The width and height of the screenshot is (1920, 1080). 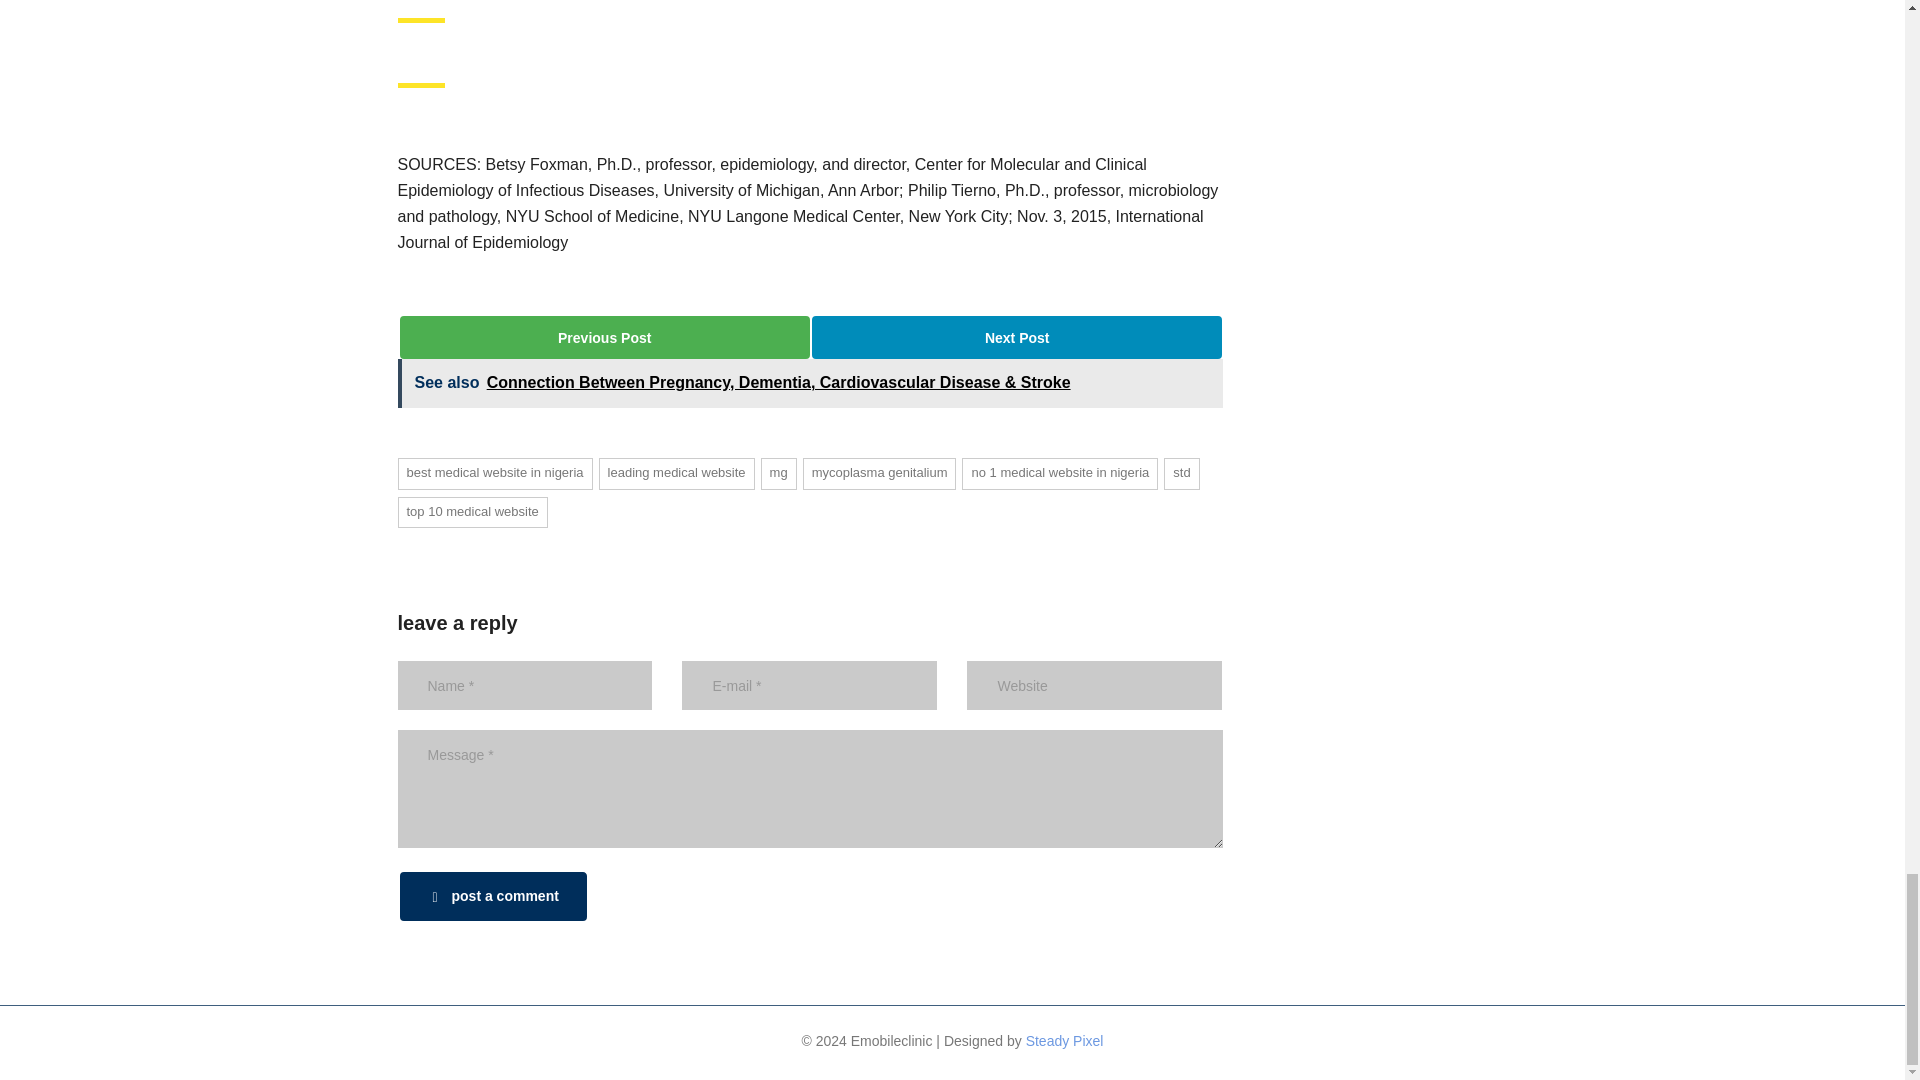 I want to click on Previous Post, so click(x=604, y=337).